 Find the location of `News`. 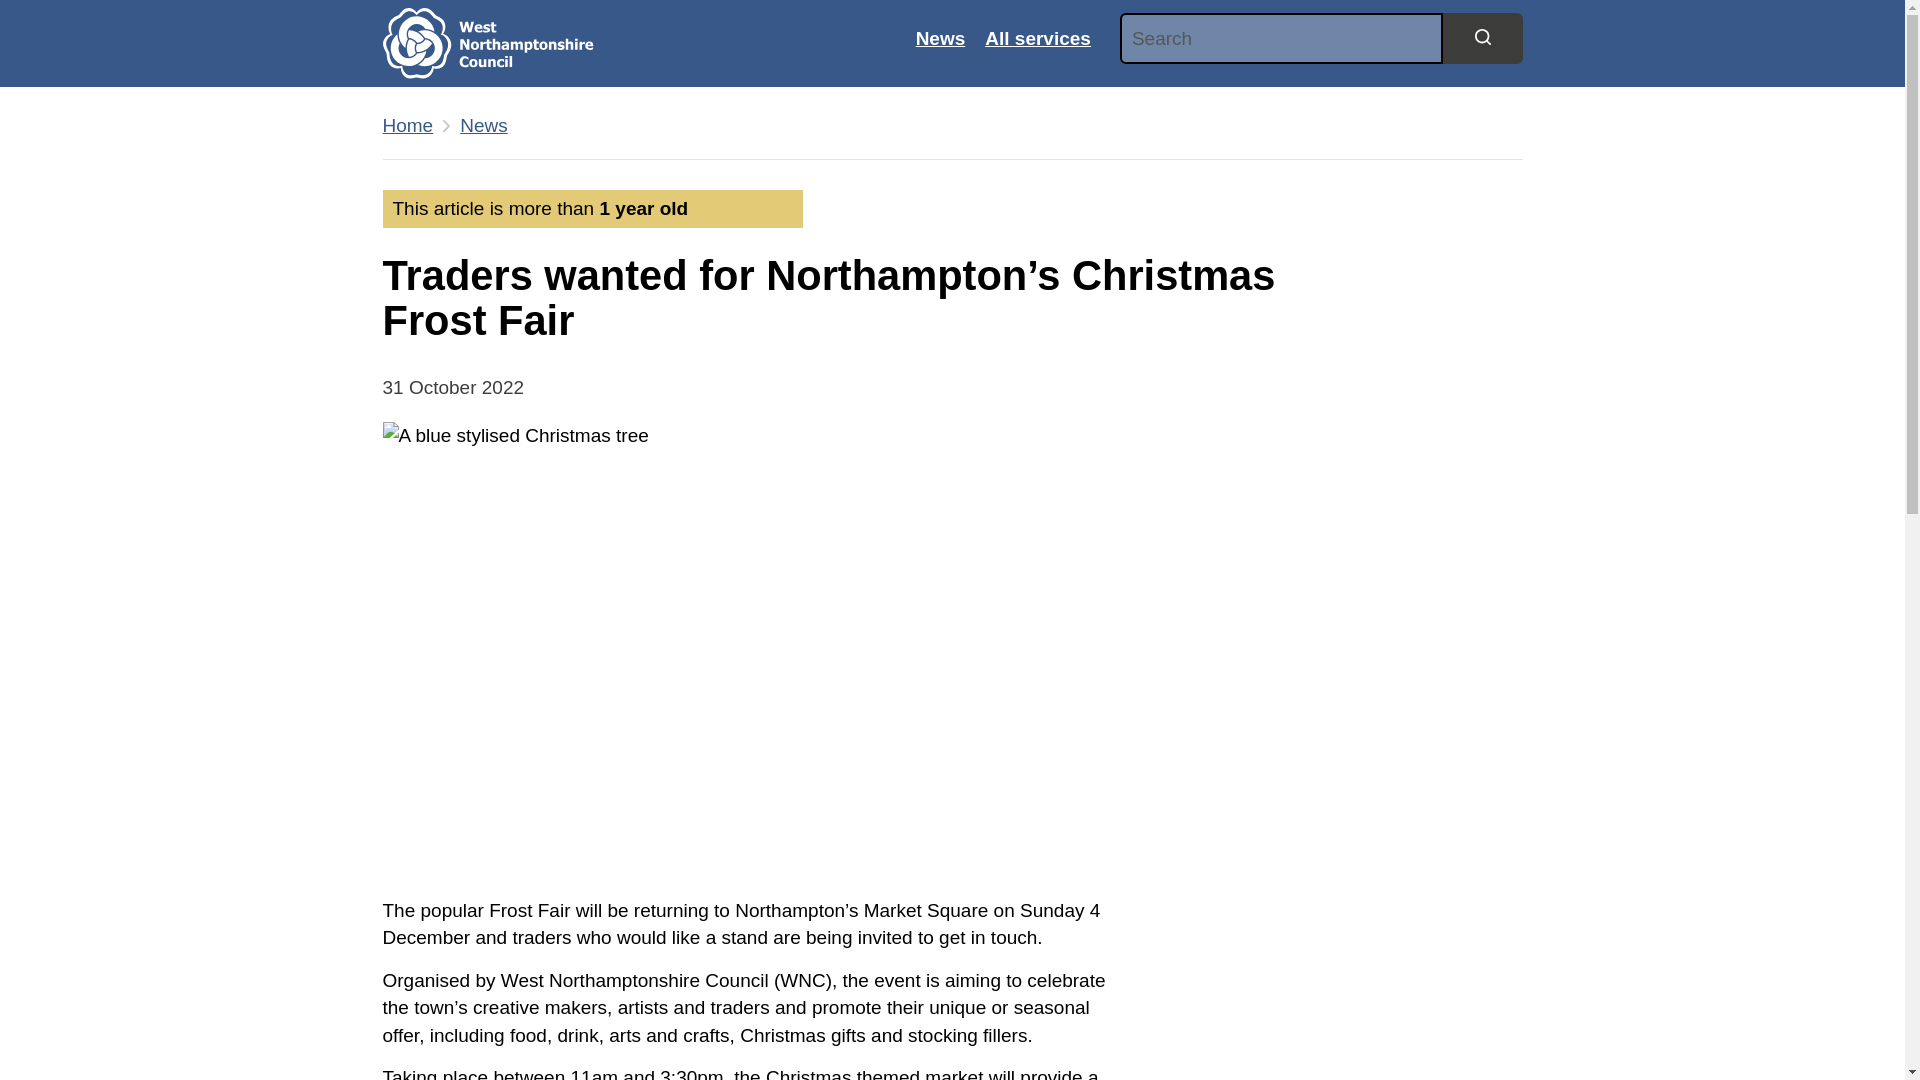

News is located at coordinates (940, 38).